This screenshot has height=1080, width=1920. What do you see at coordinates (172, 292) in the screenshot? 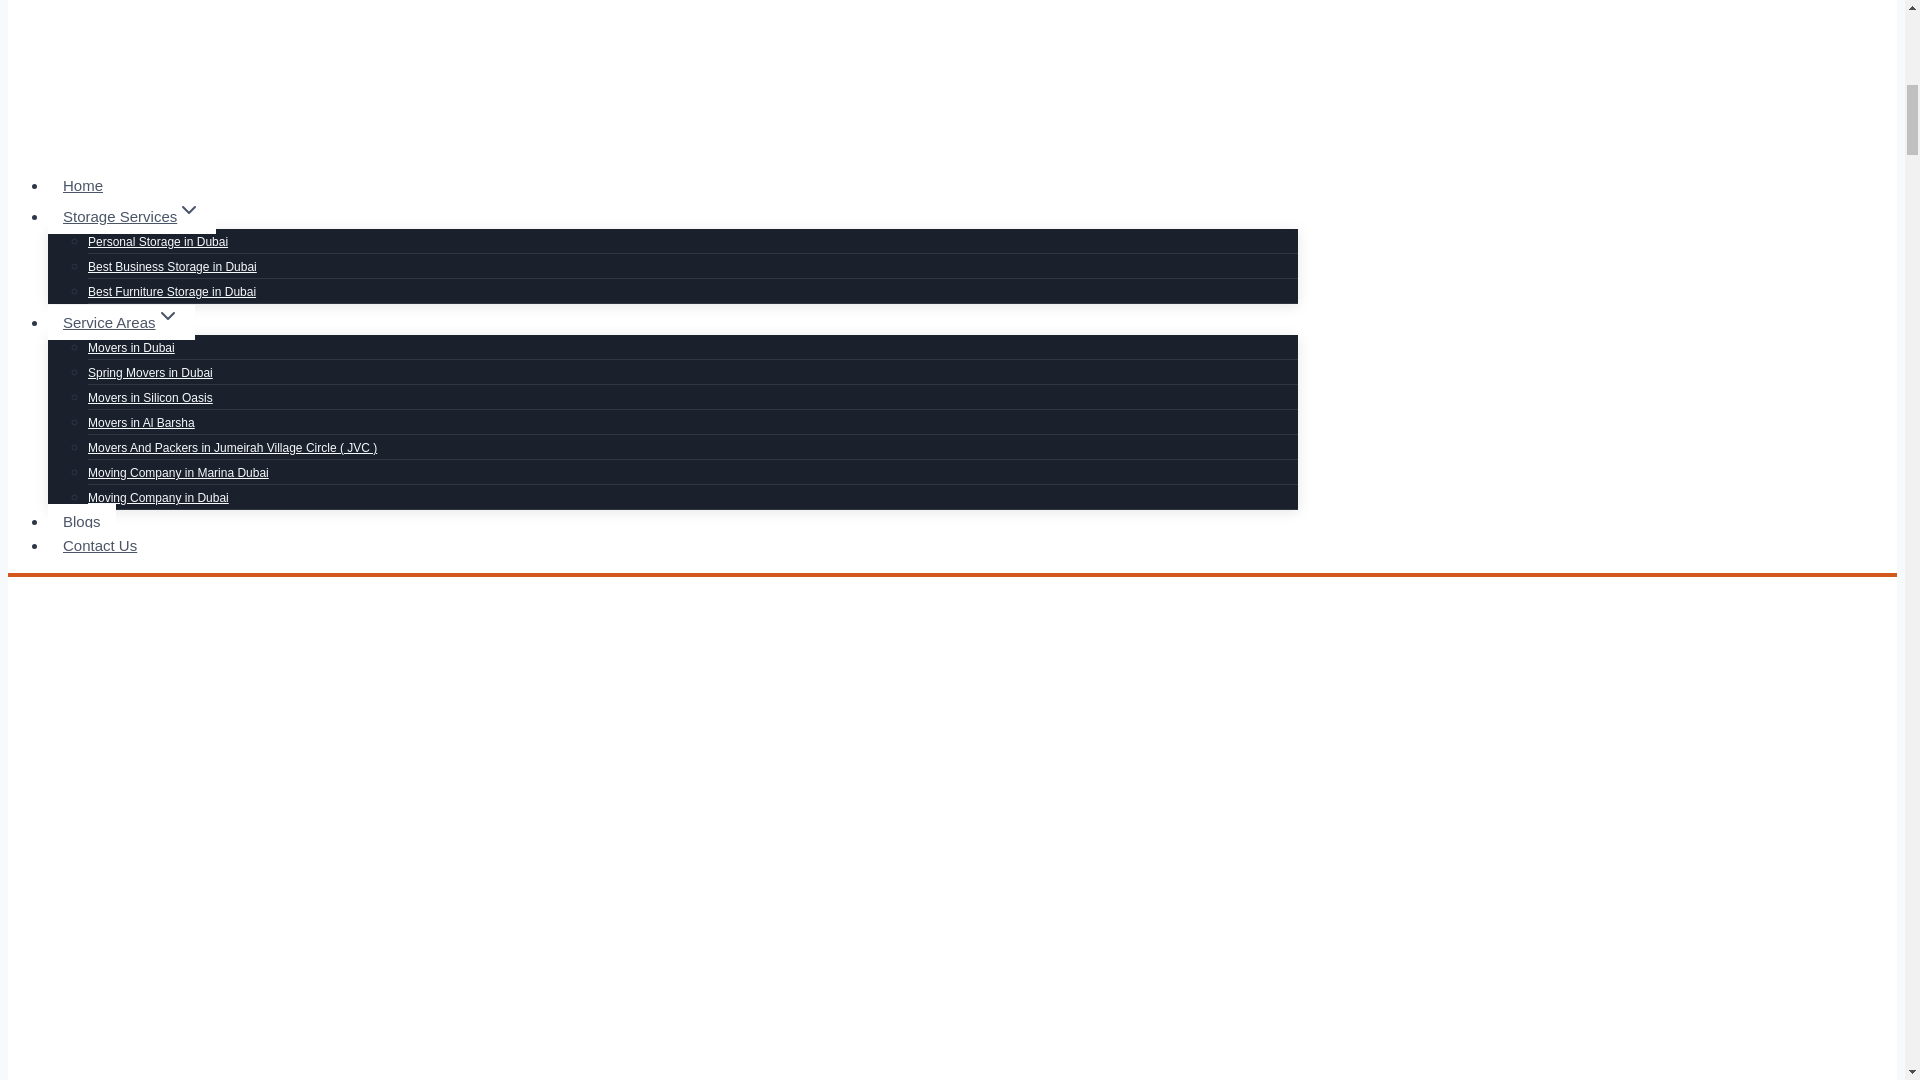
I see `Best Furniture Storage in Dubai` at bounding box center [172, 292].